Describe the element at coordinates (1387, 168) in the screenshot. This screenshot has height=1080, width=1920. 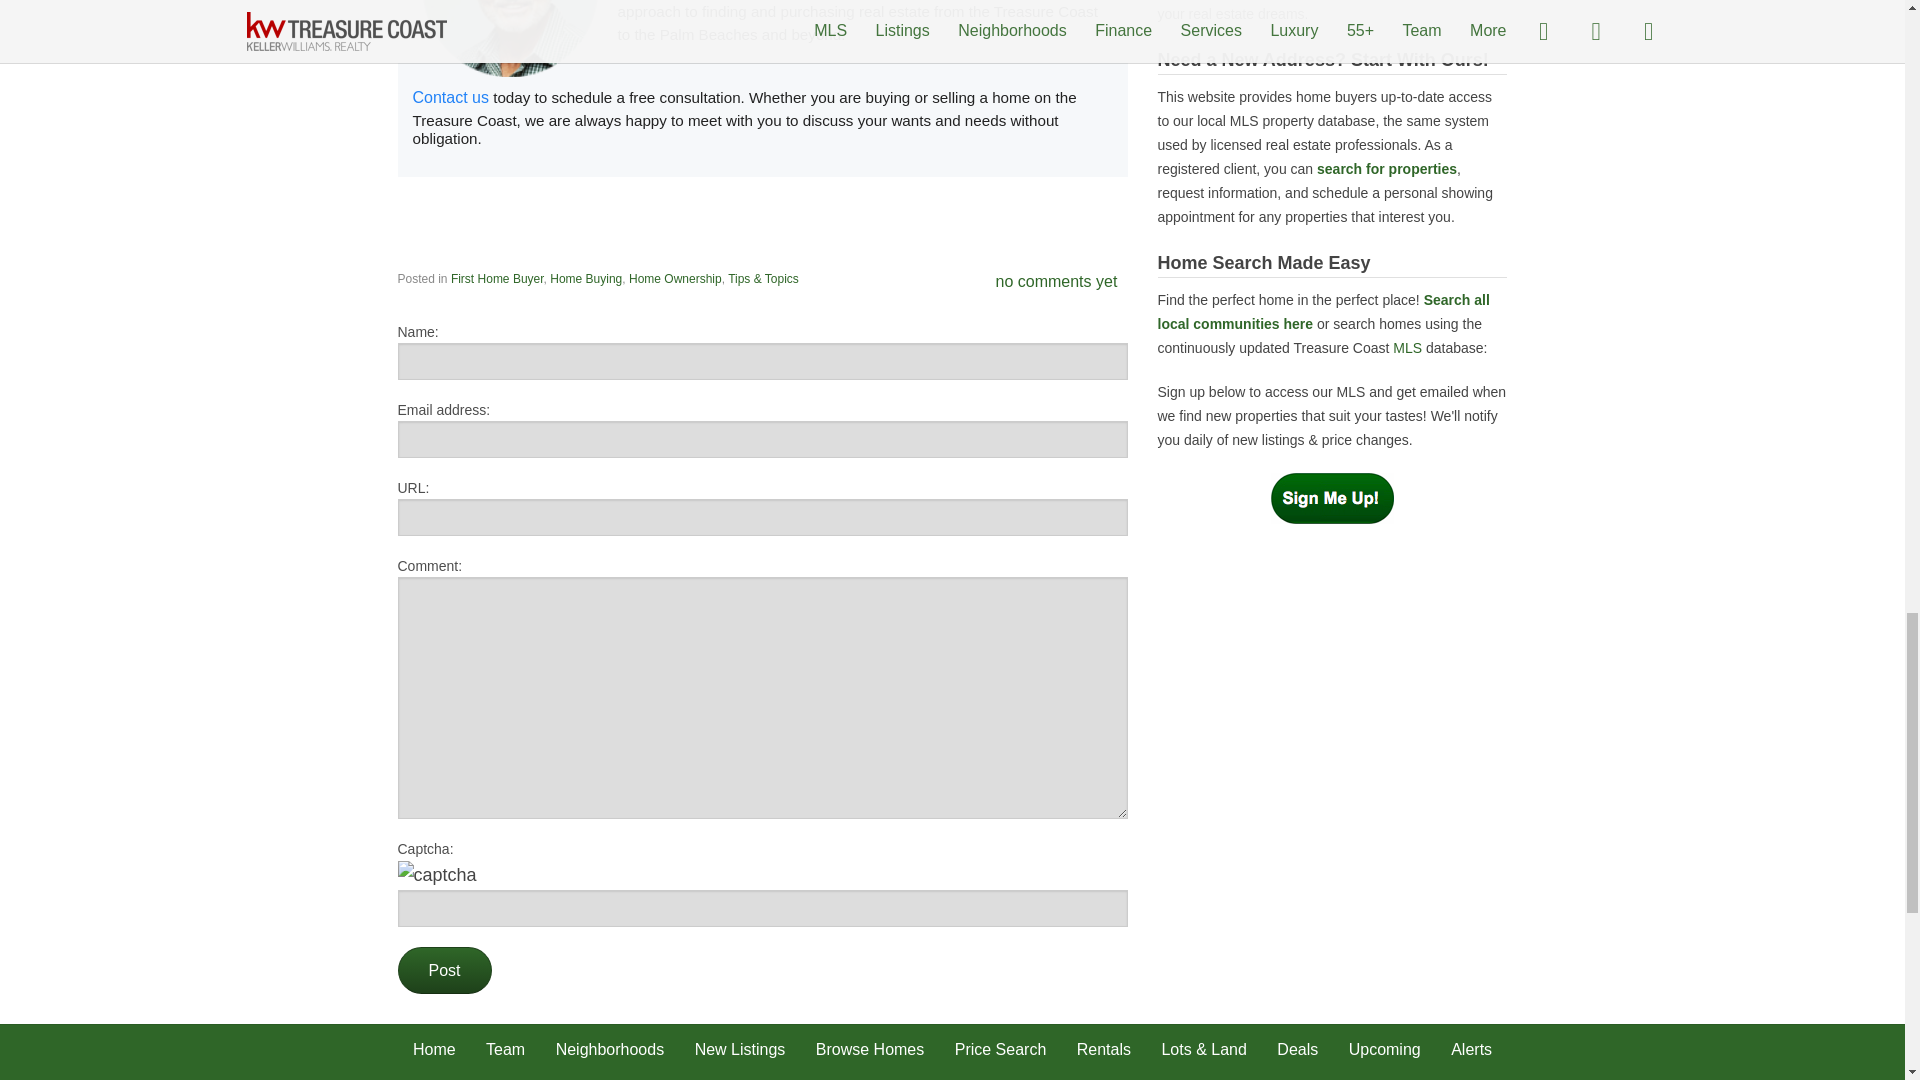
I see `Advanced Home Search` at that location.